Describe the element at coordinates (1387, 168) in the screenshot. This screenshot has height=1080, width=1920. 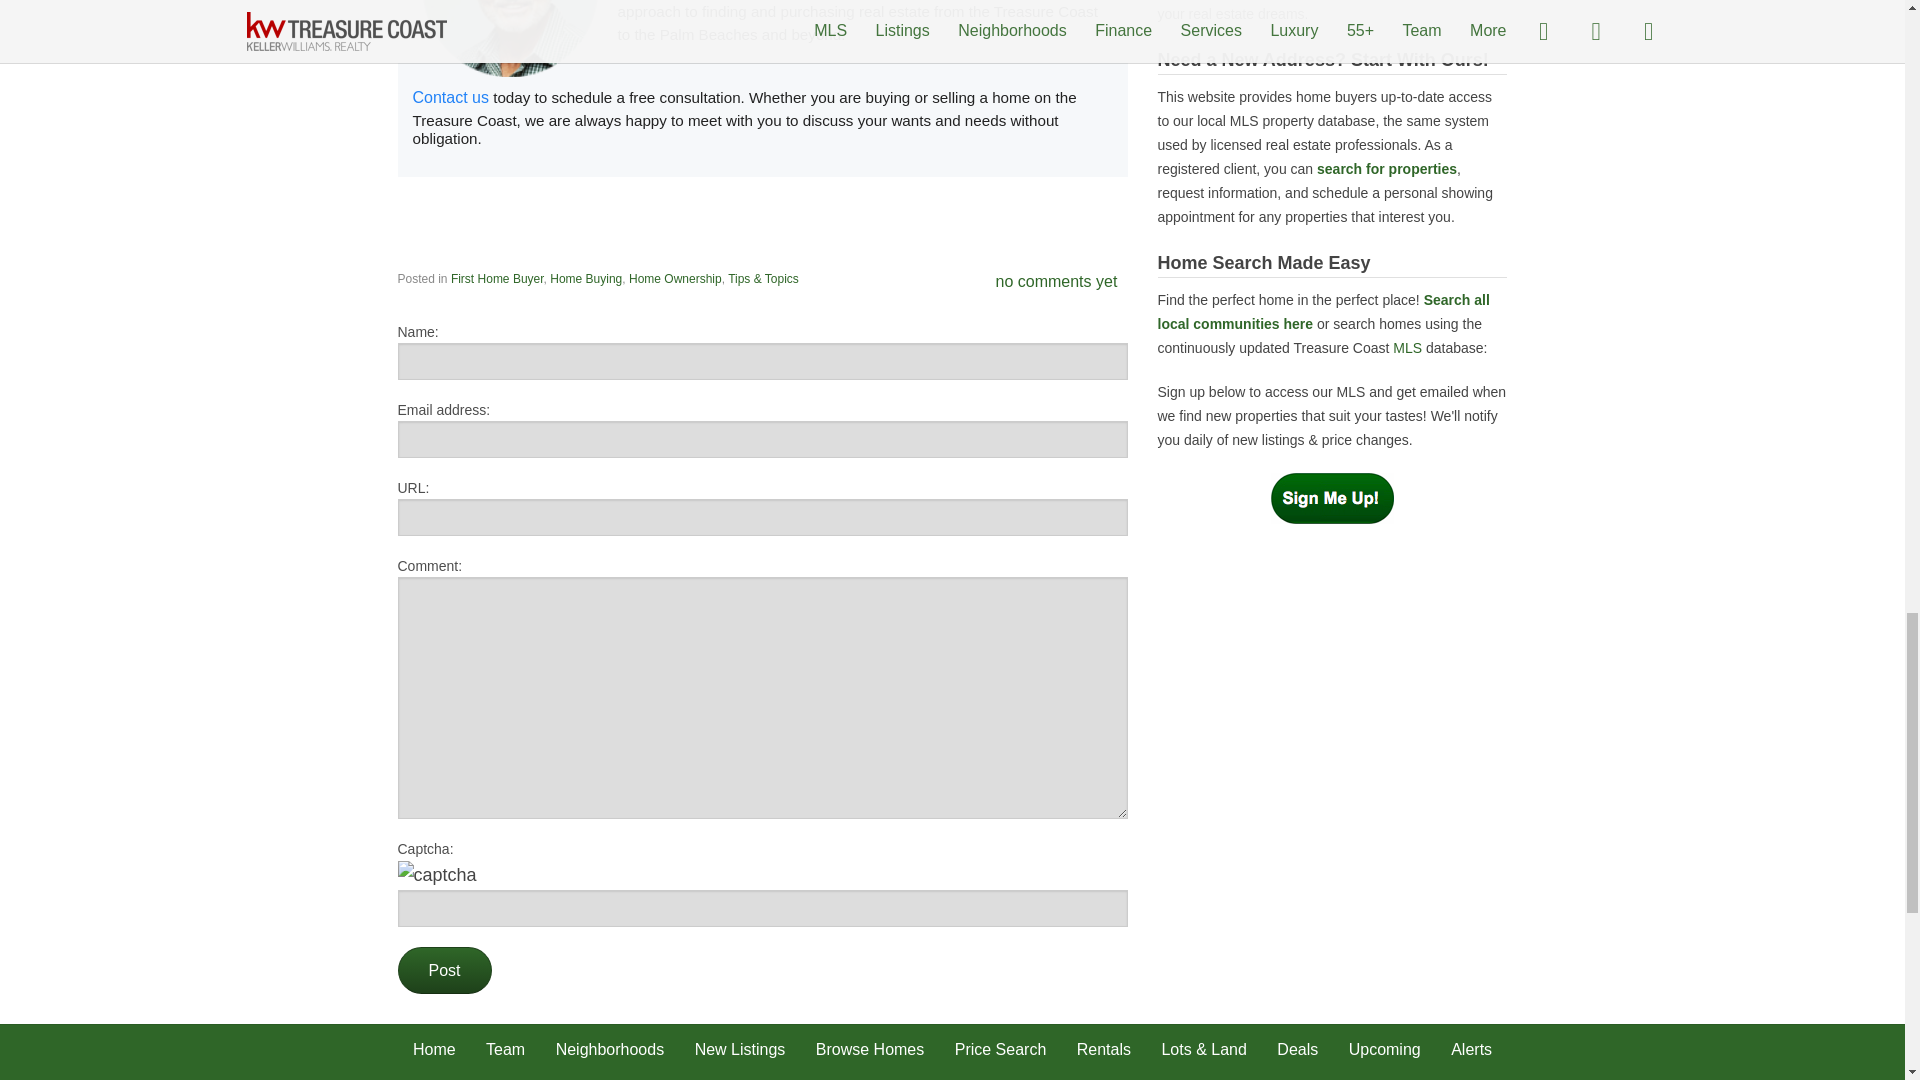
I see `Advanced Home Search` at that location.